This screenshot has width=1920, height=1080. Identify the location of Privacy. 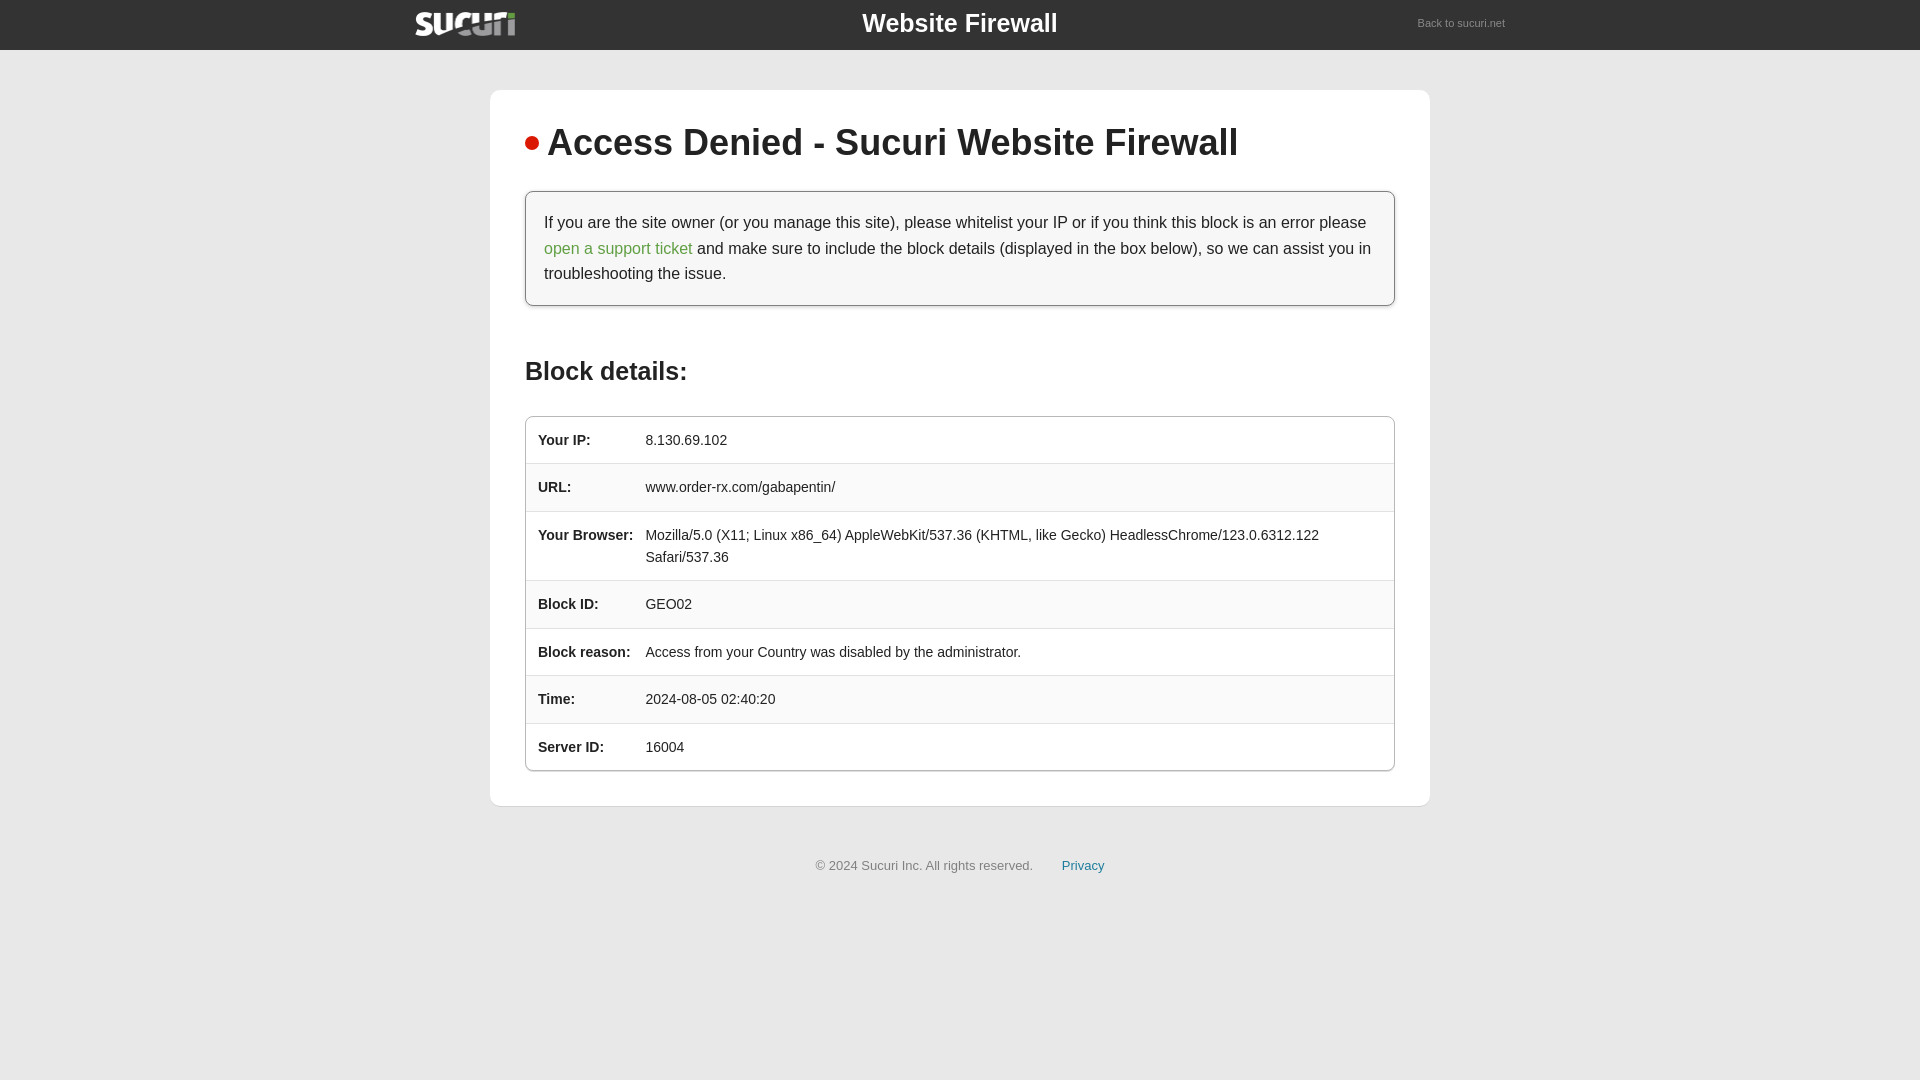
(1083, 864).